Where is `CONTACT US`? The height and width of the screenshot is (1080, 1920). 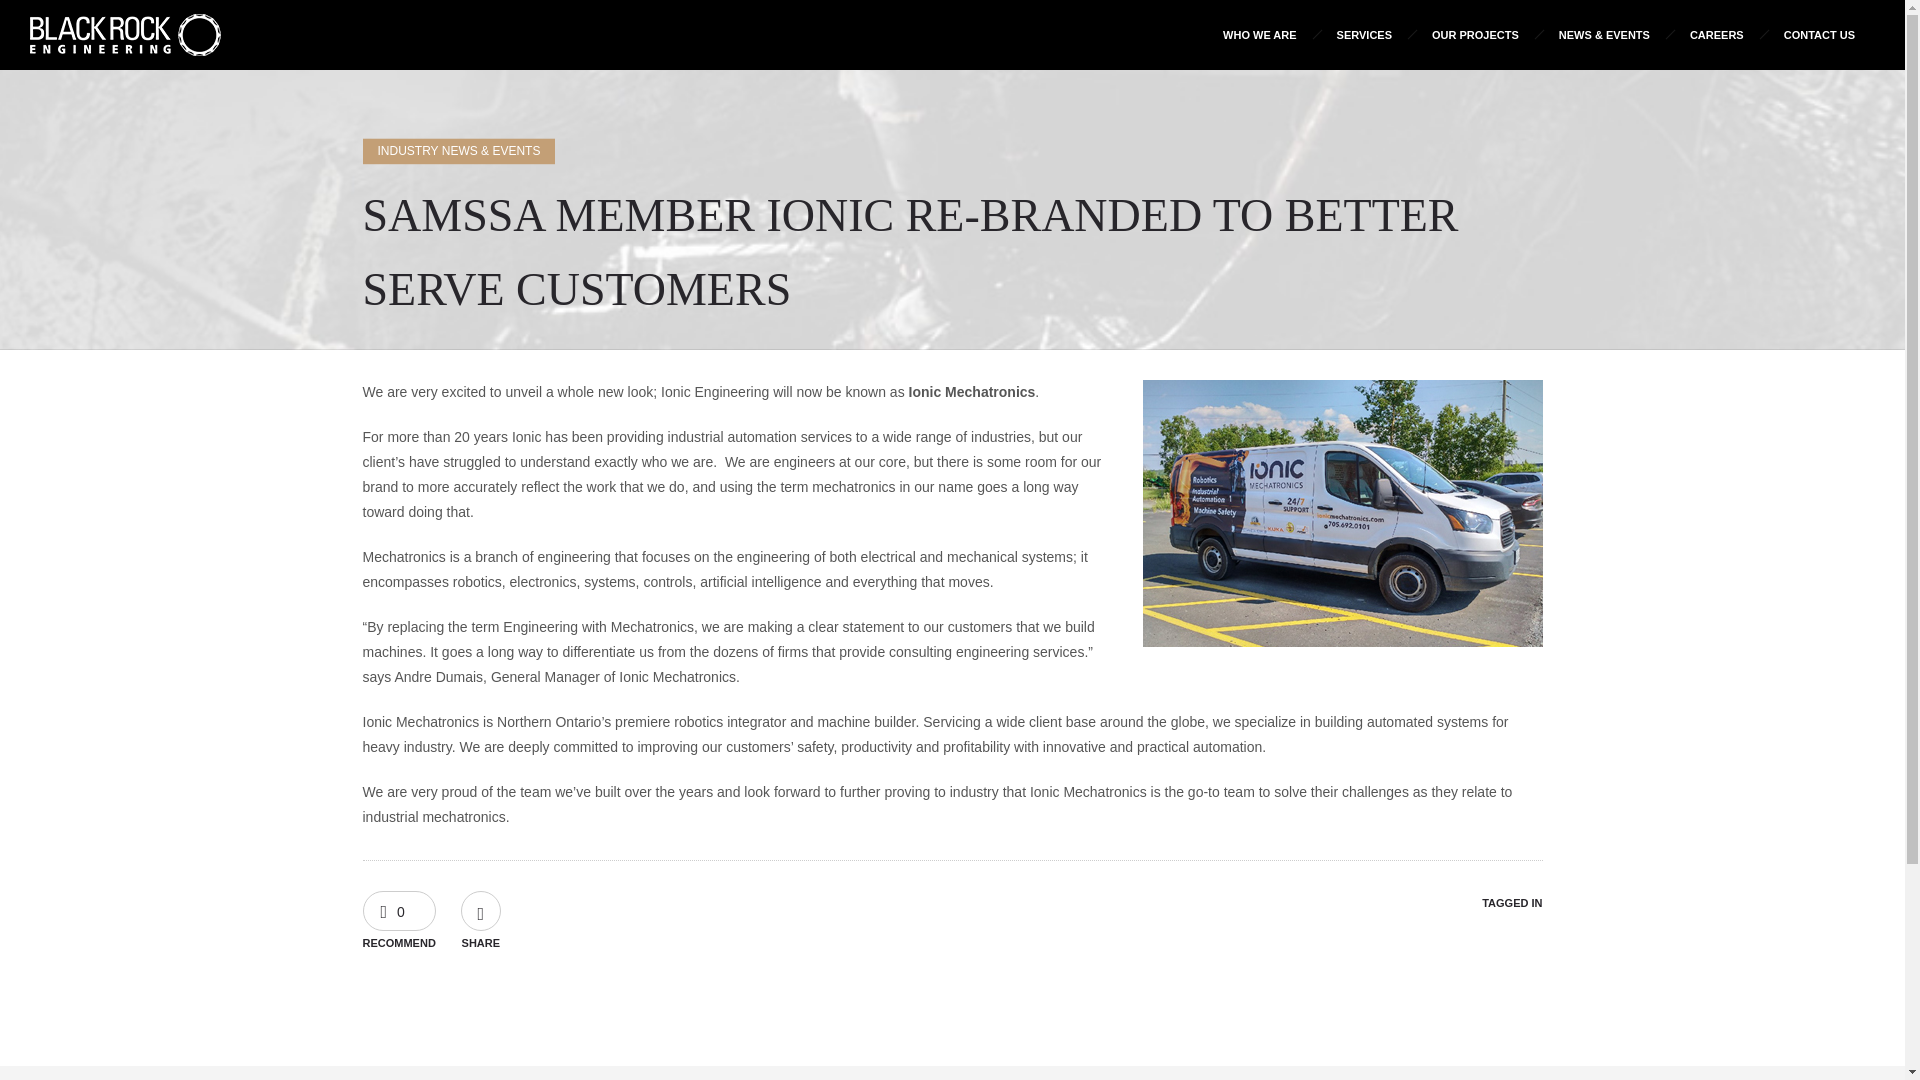
CONTACT US is located at coordinates (1820, 34).